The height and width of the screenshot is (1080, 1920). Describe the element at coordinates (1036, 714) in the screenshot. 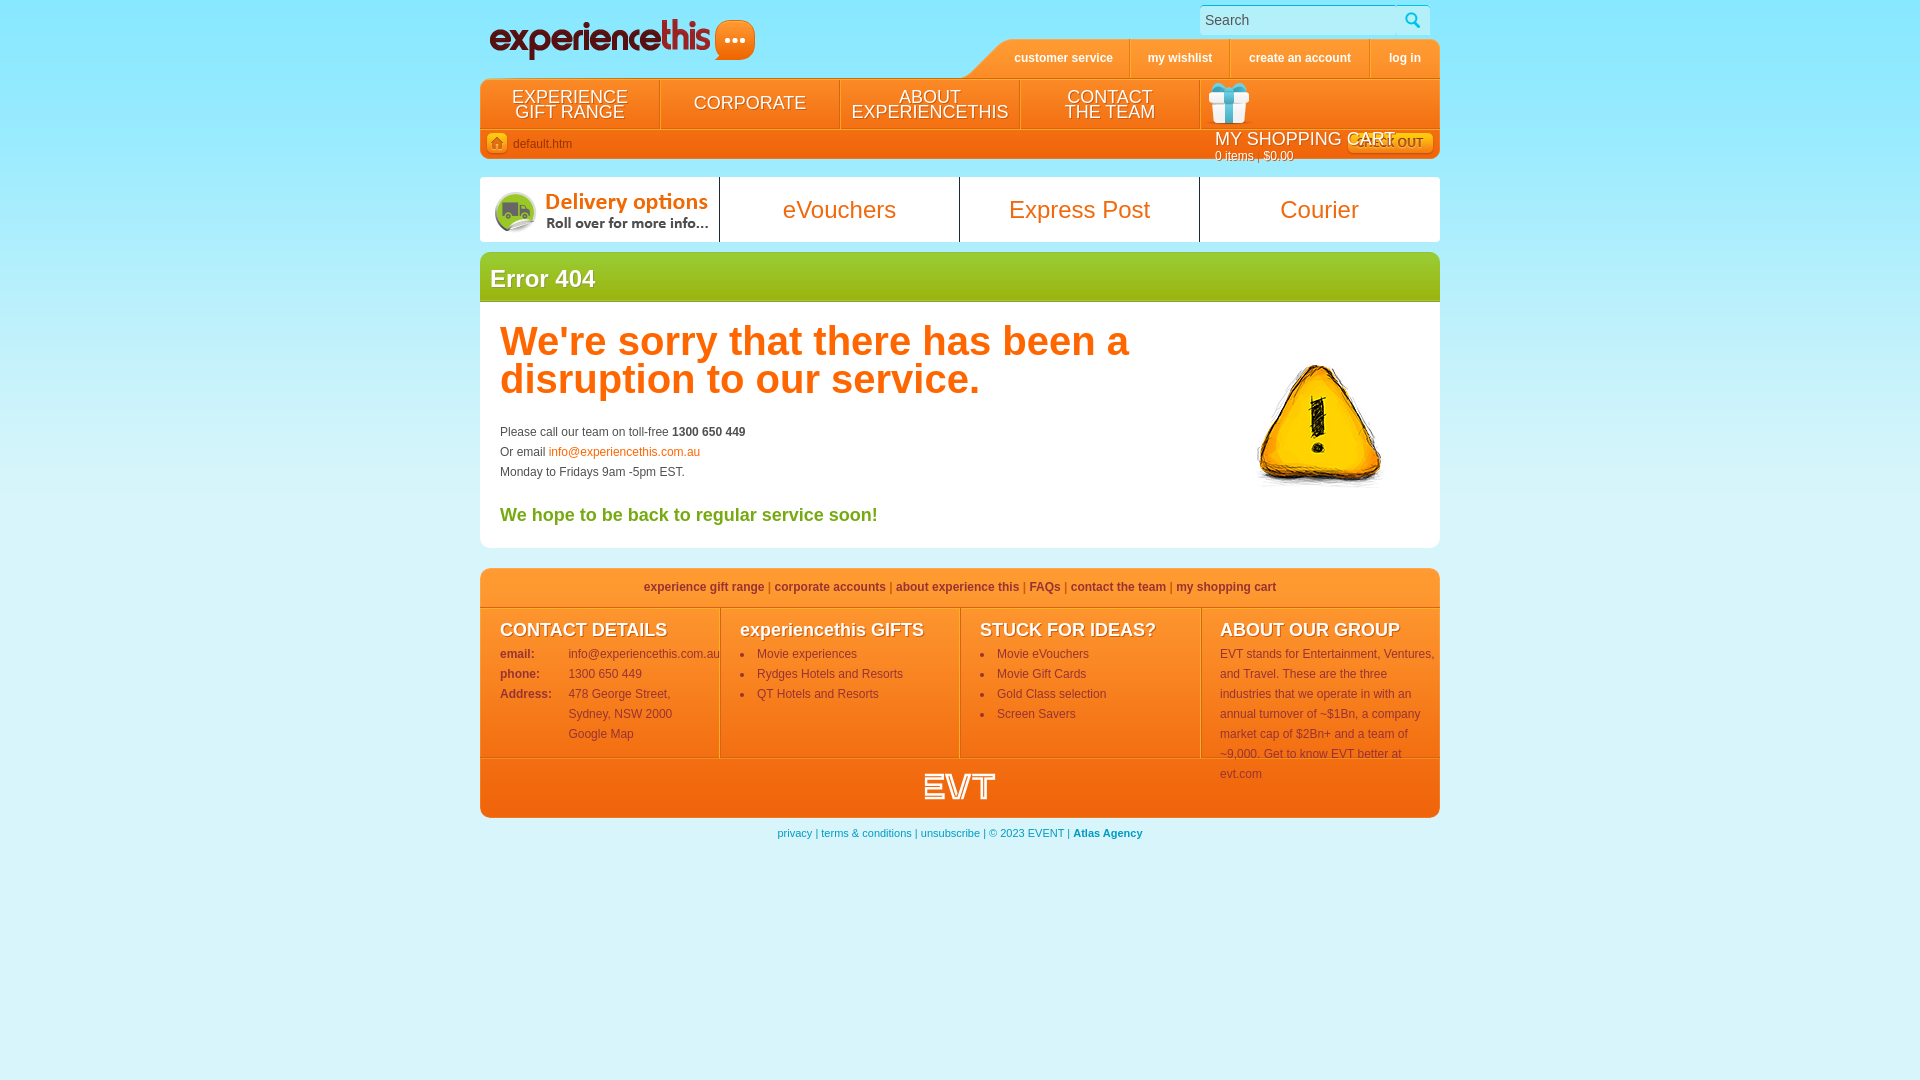

I see `Screen Savers` at that location.